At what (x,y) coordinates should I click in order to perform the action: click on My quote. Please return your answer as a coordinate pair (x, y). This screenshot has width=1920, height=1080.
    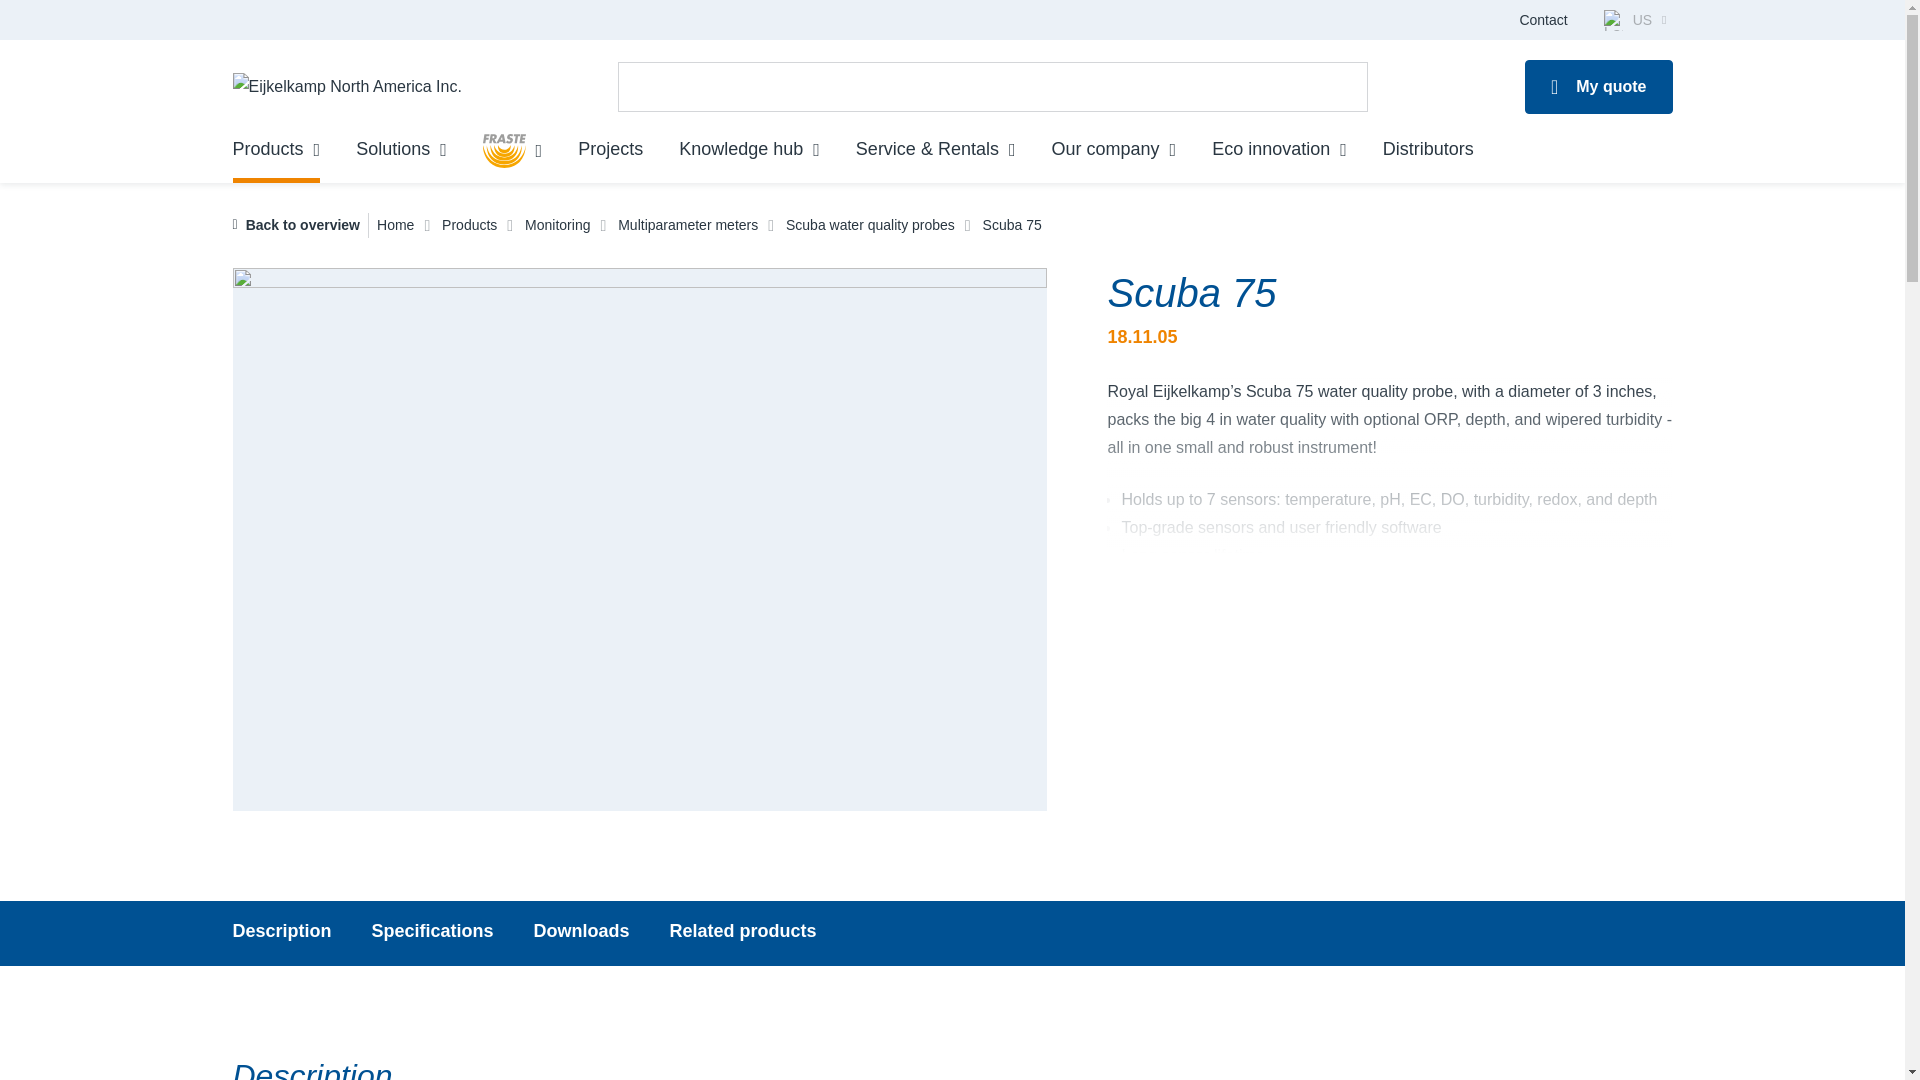
    Looking at the image, I should click on (276, 154).